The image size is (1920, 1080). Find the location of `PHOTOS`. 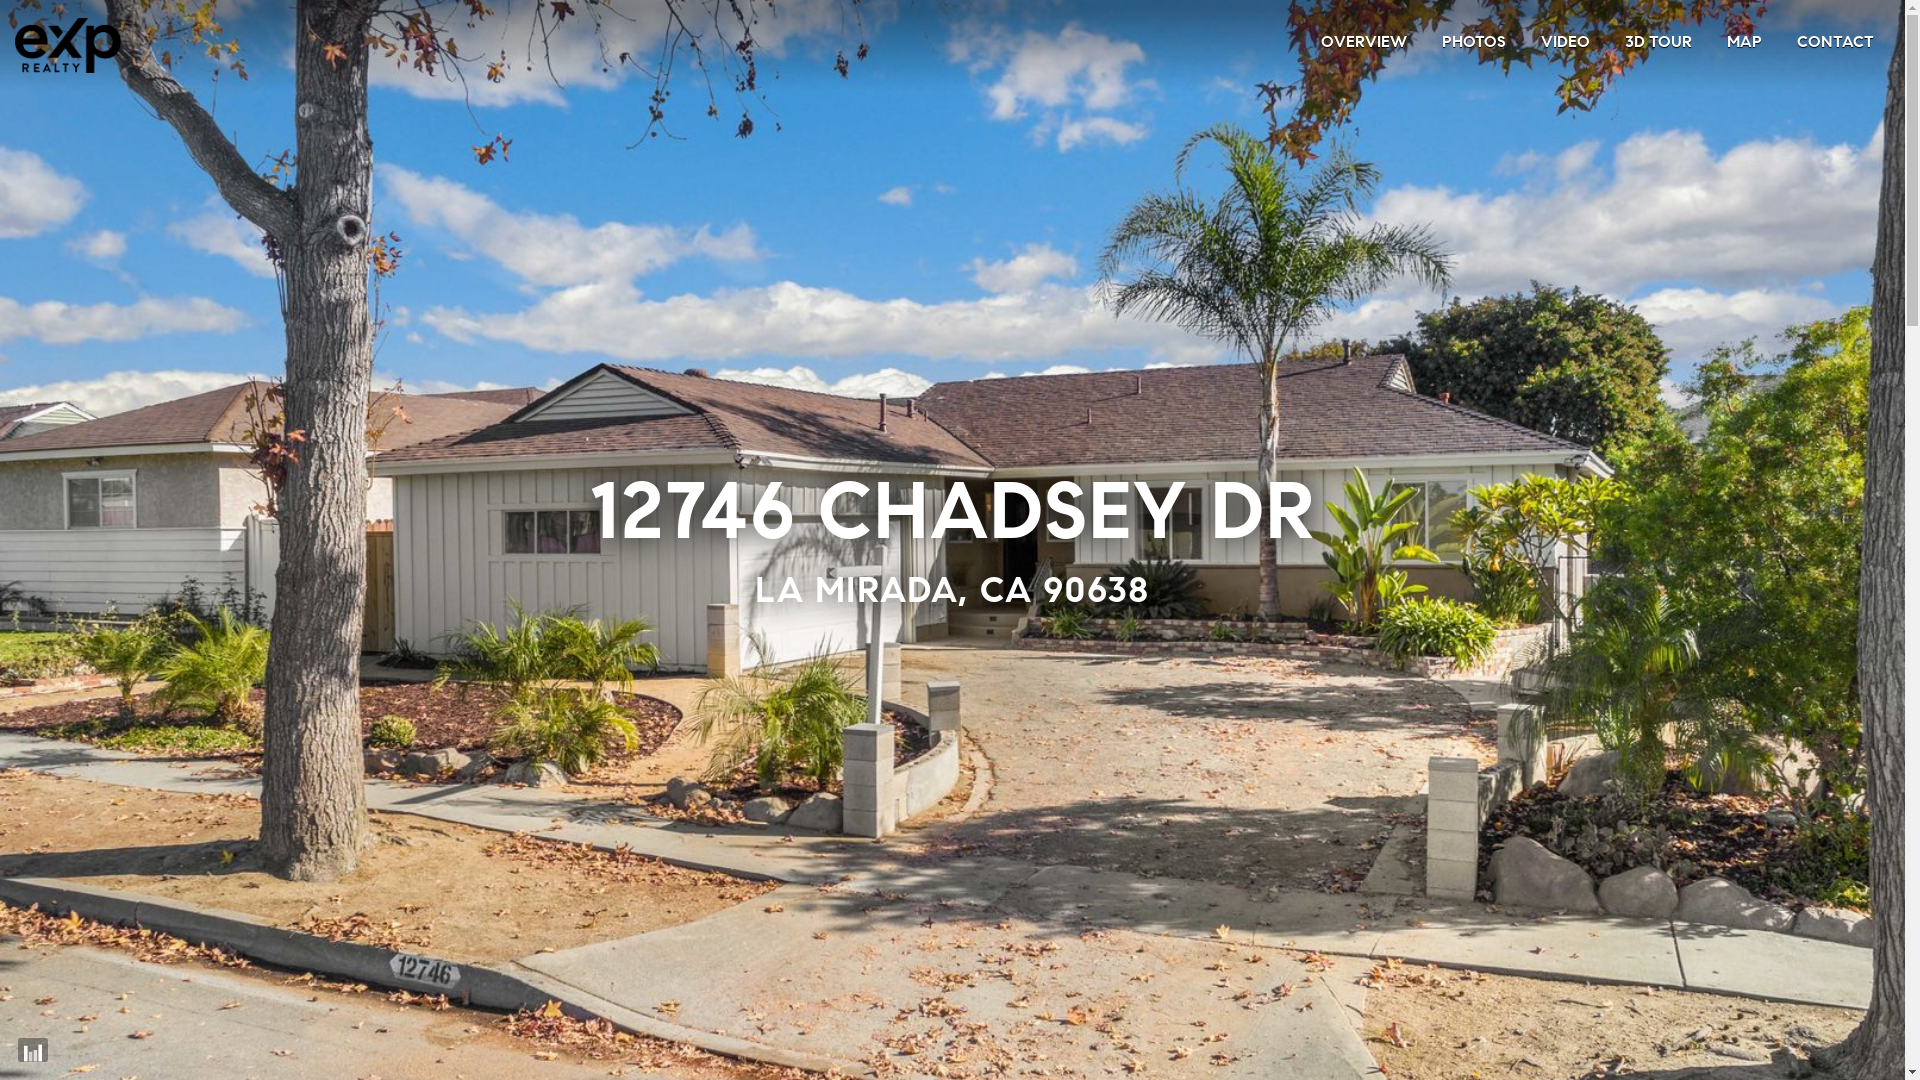

PHOTOS is located at coordinates (1474, 42).